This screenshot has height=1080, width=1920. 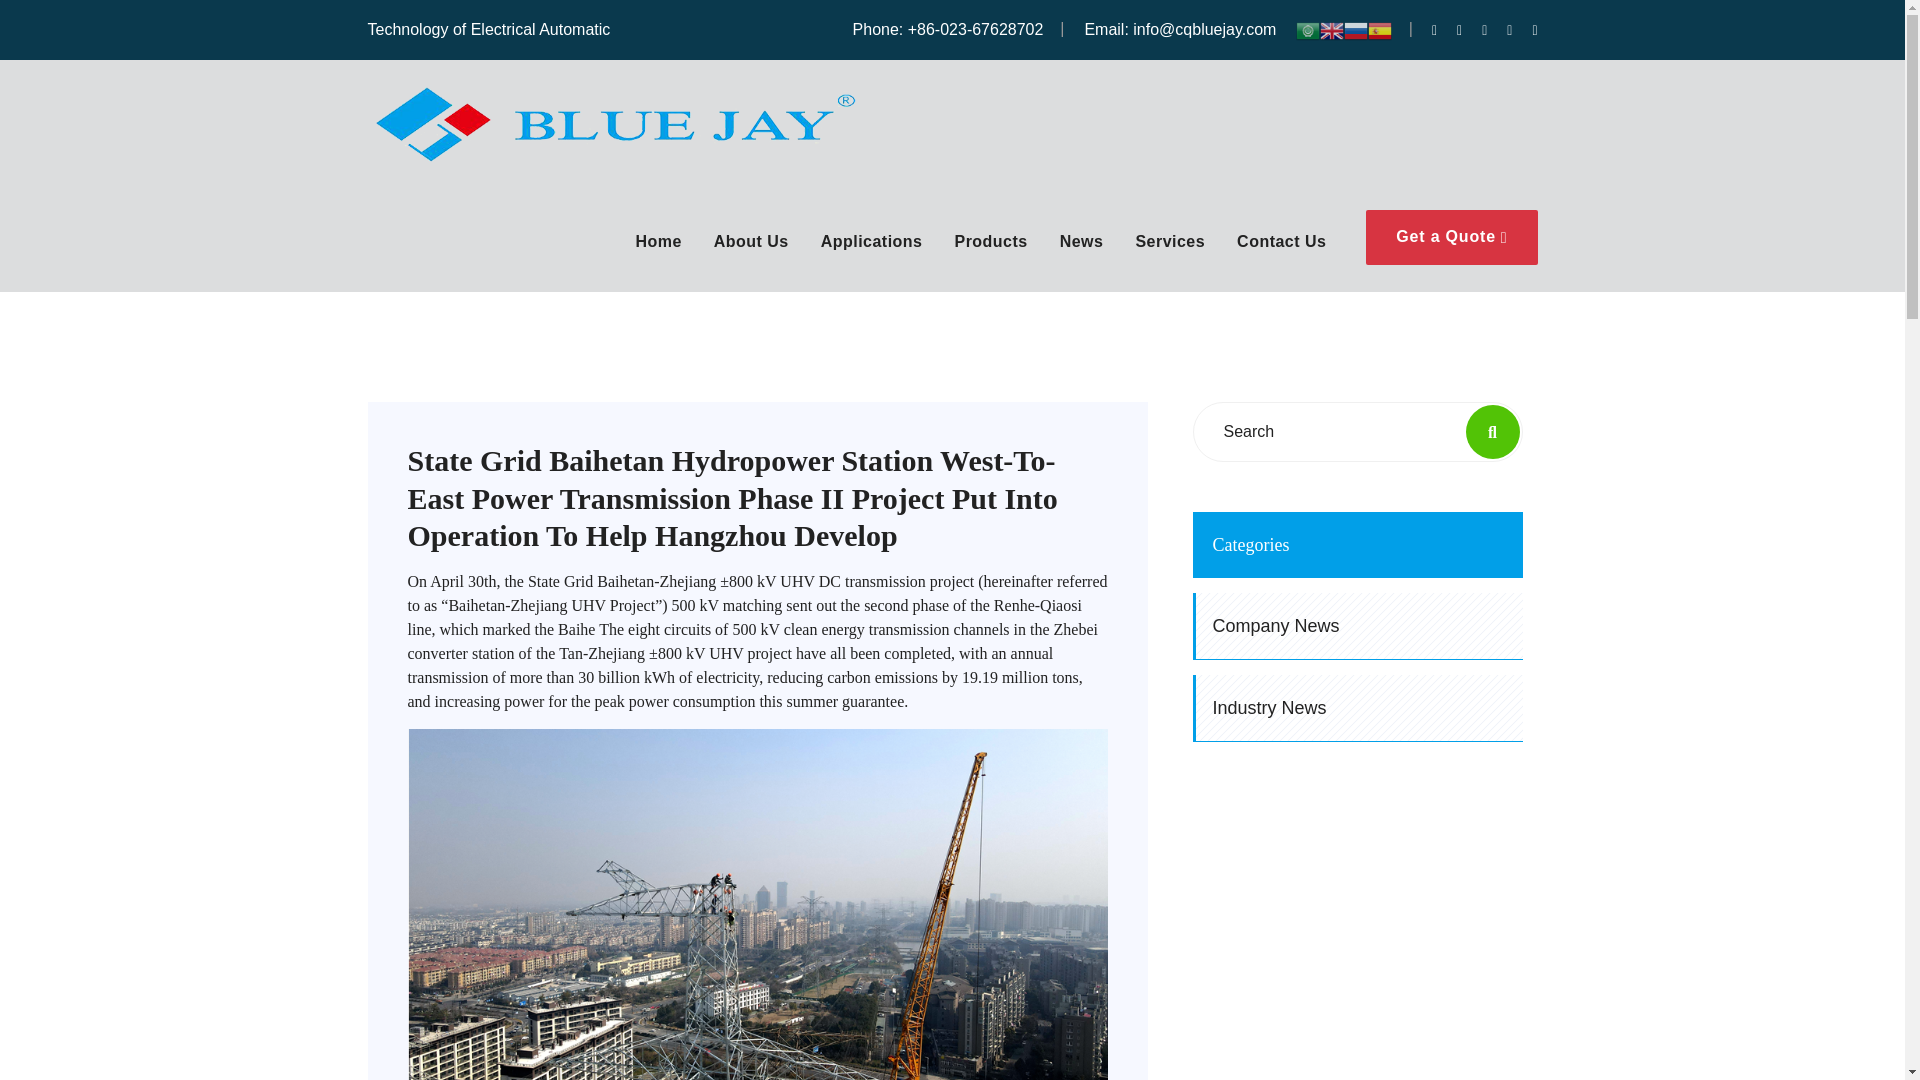 What do you see at coordinates (1380, 28) in the screenshot?
I see `Spanish` at bounding box center [1380, 28].